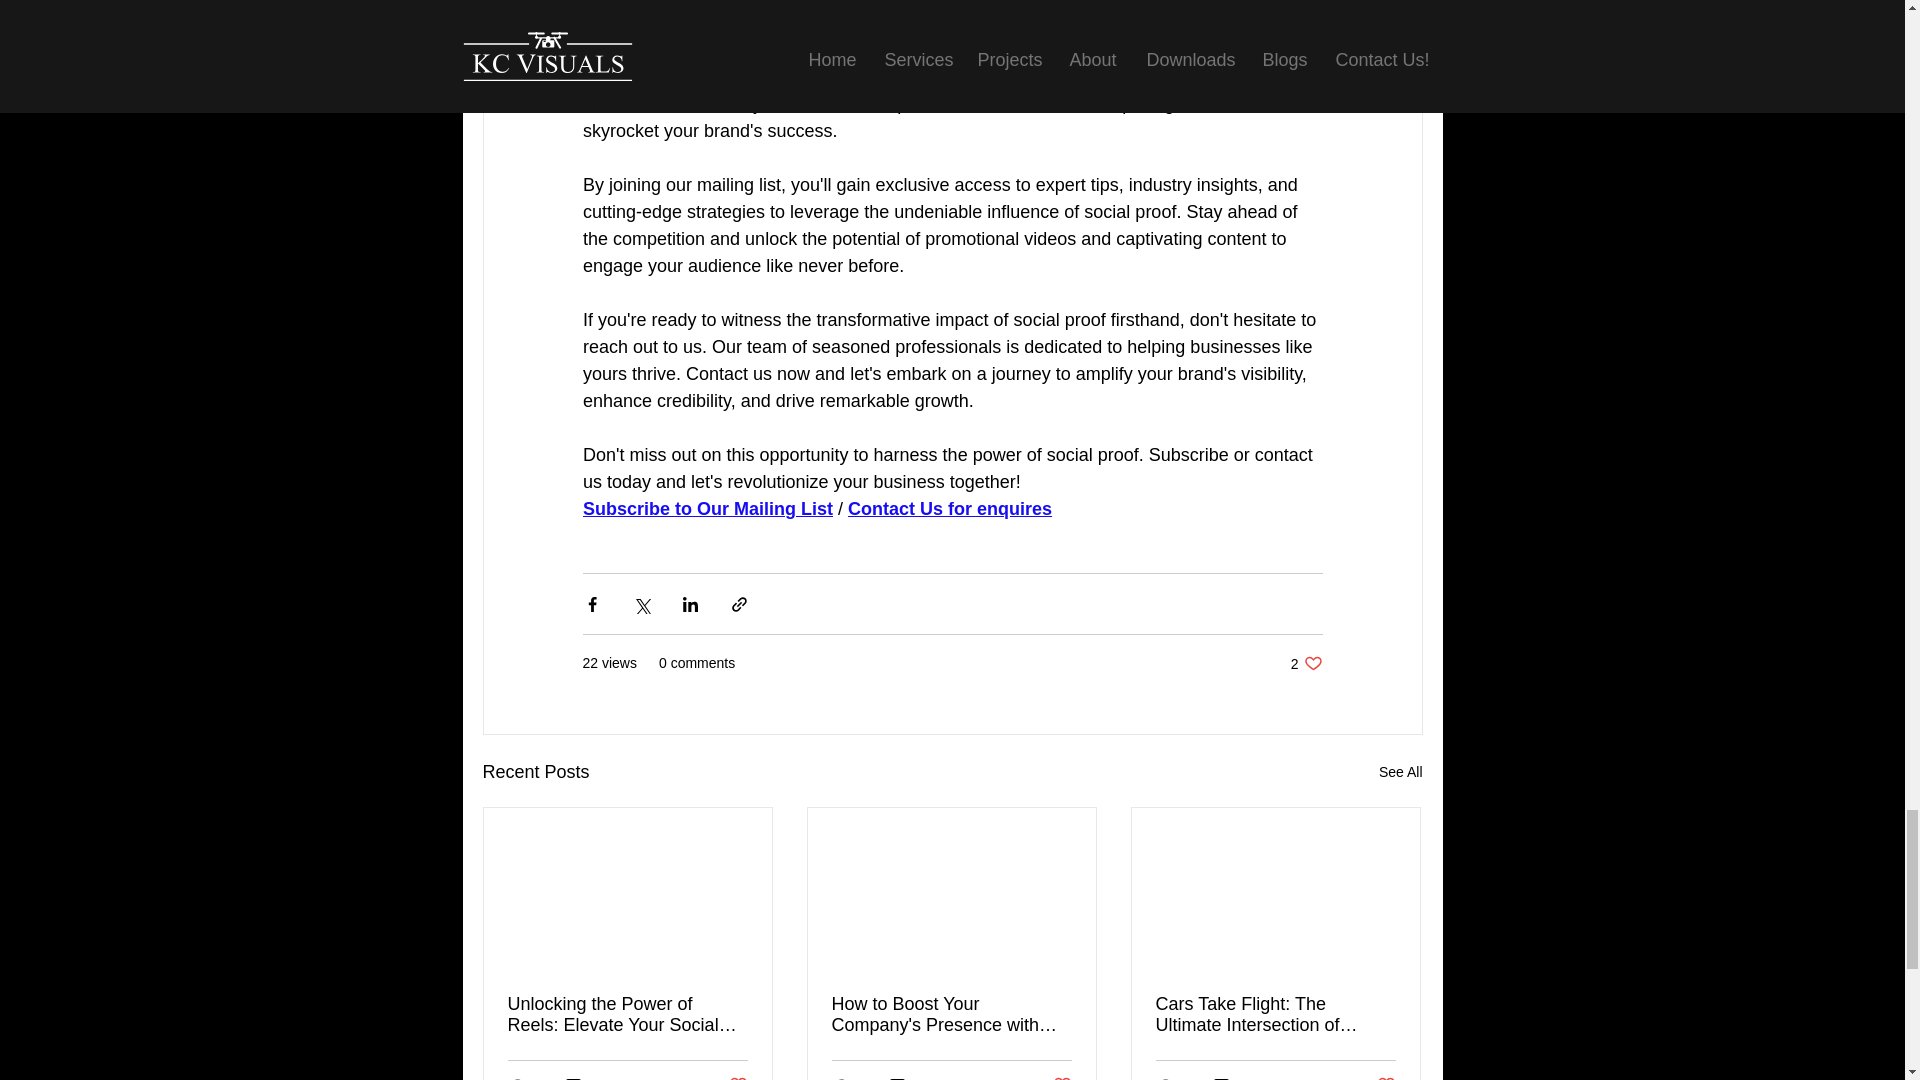  Describe the element at coordinates (1400, 772) in the screenshot. I see `See All` at that location.